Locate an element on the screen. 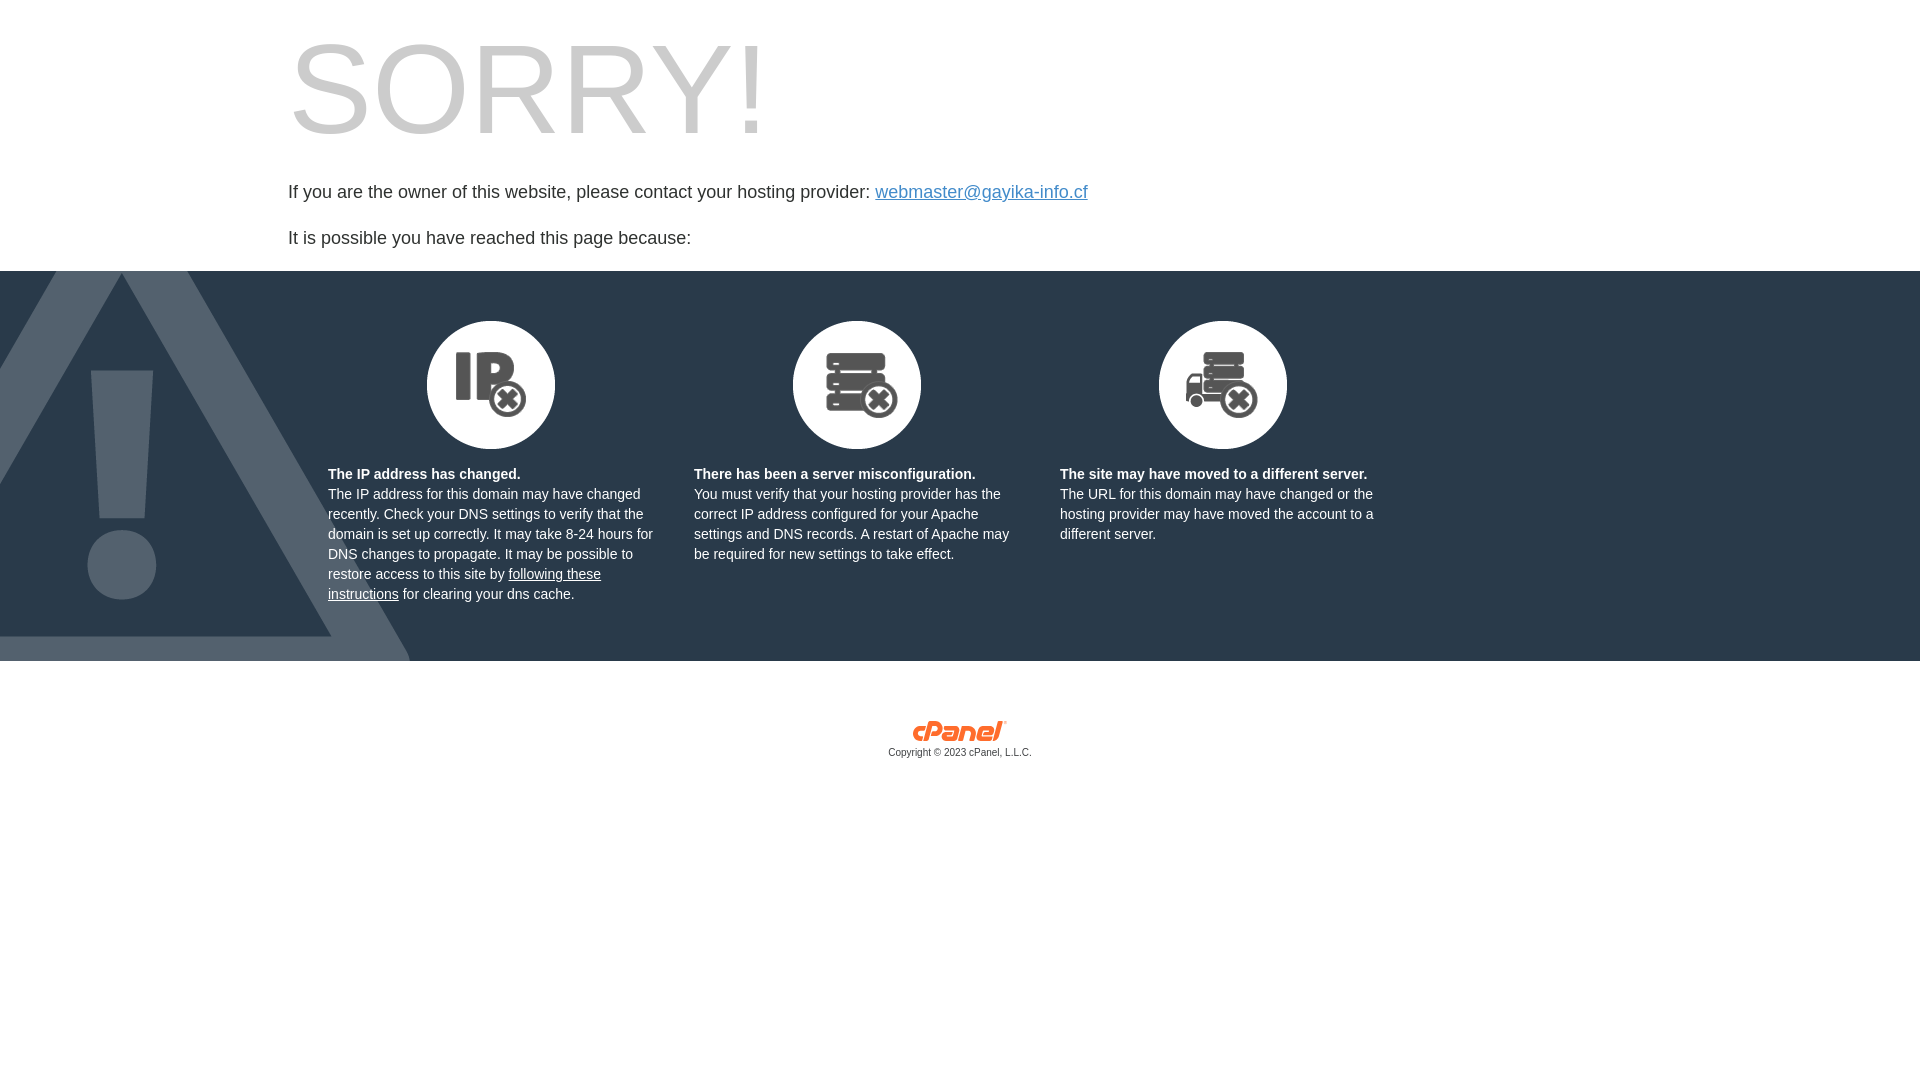  following these instructions is located at coordinates (464, 584).